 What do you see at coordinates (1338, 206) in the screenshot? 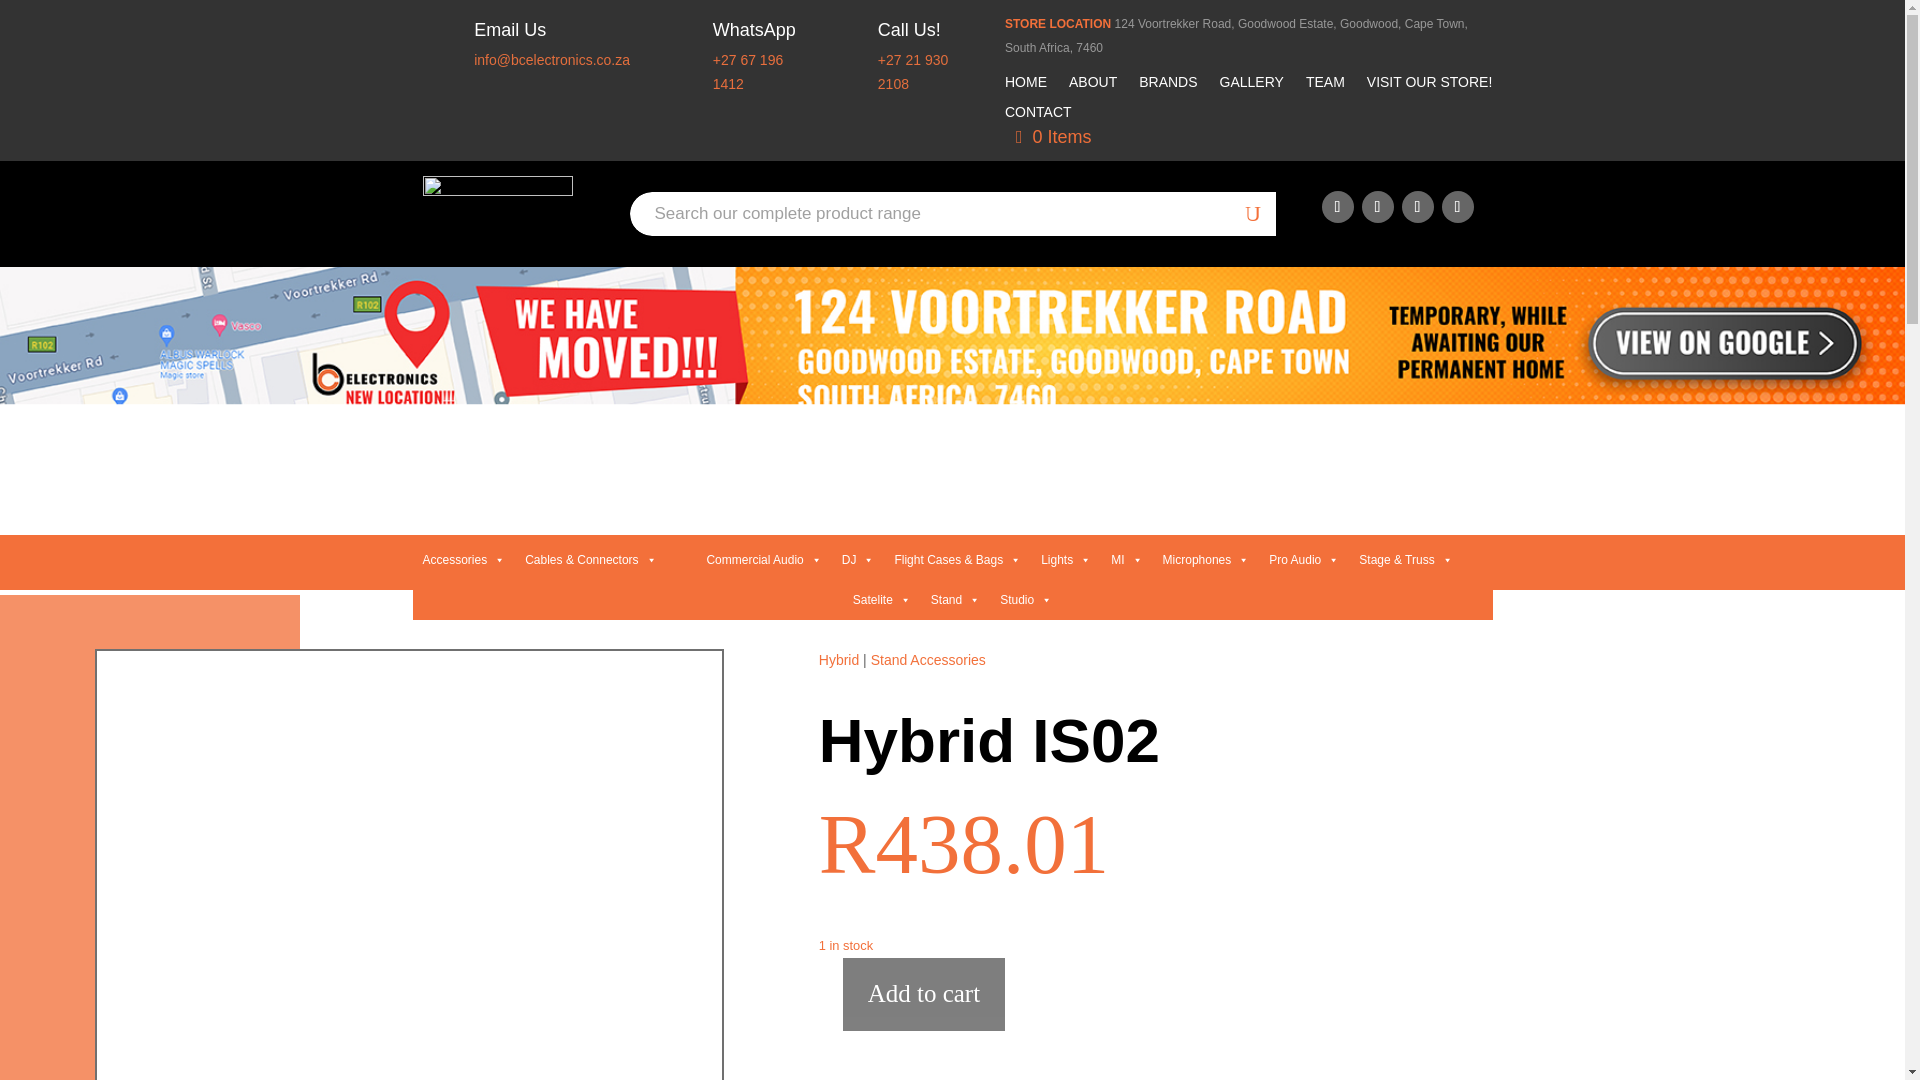
I see `Follow on Facebook` at bounding box center [1338, 206].